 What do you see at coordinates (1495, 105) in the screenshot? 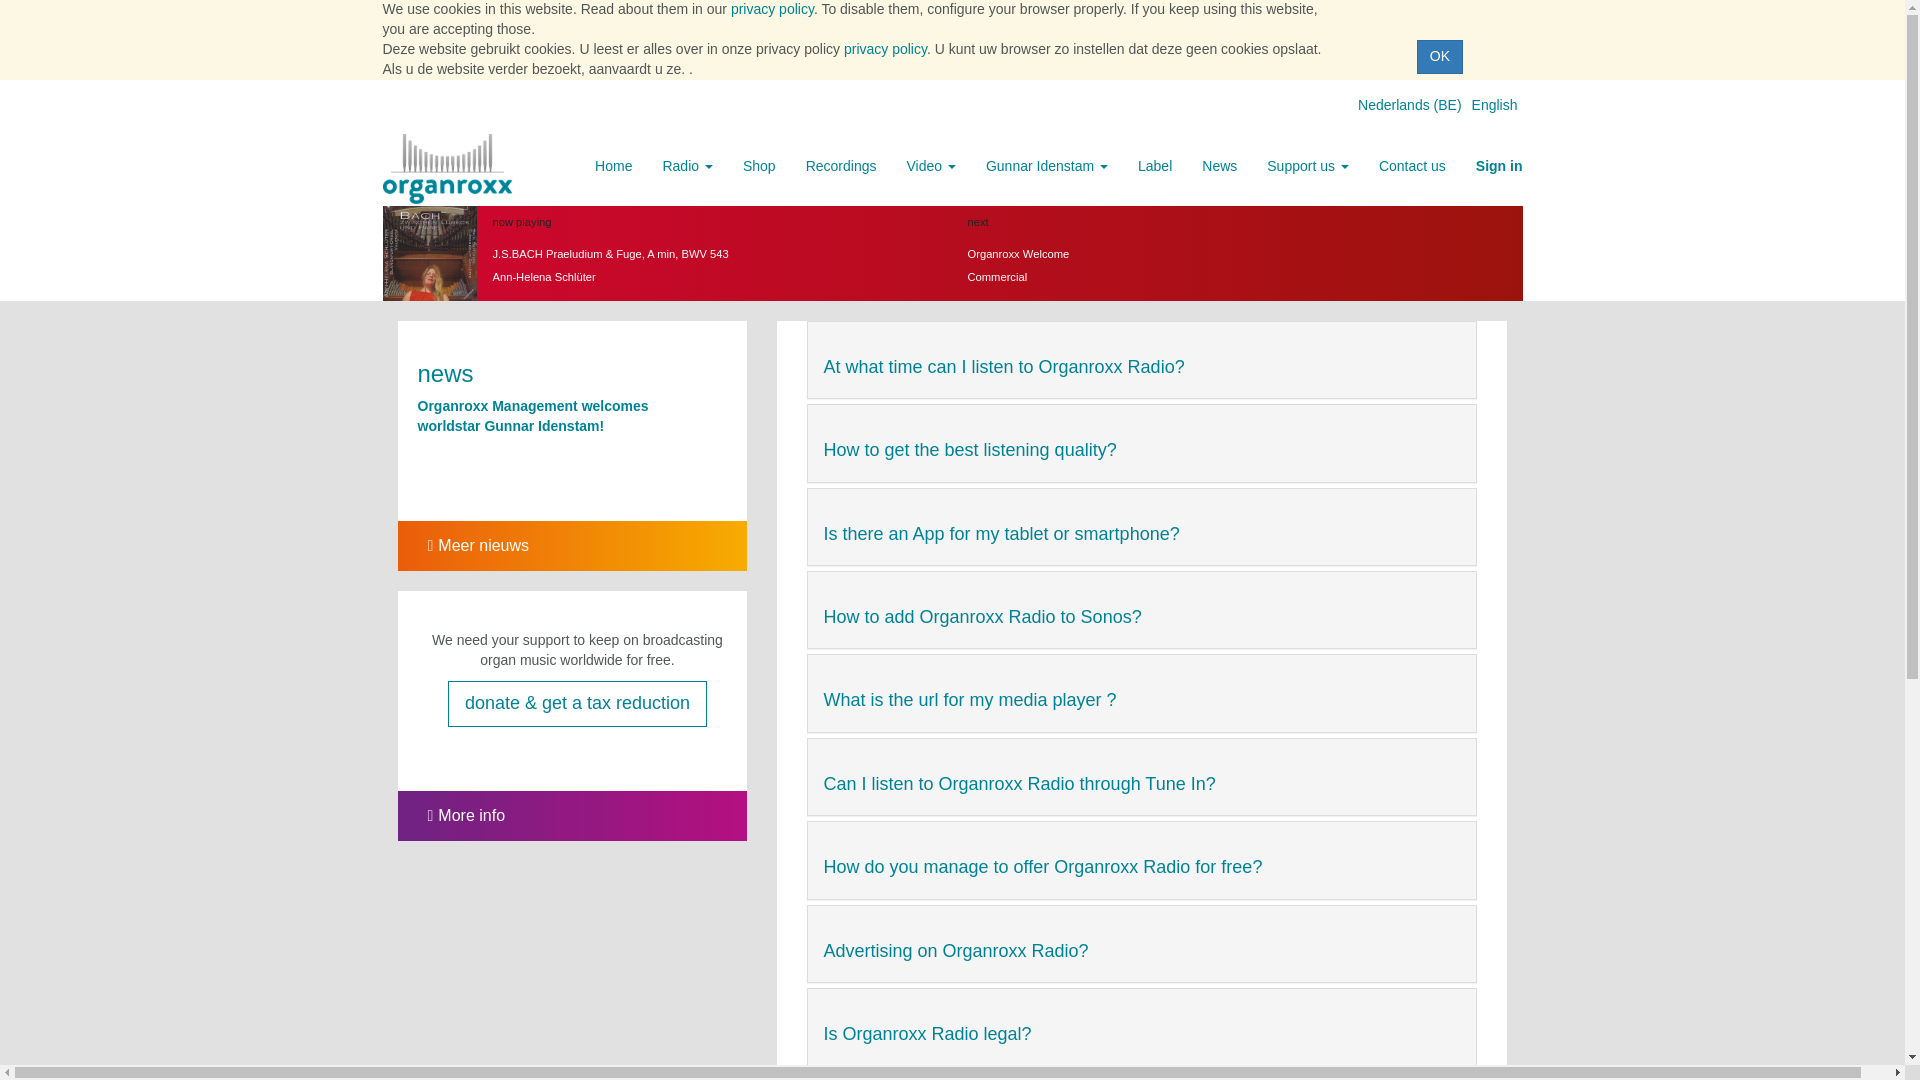
I see `English` at bounding box center [1495, 105].